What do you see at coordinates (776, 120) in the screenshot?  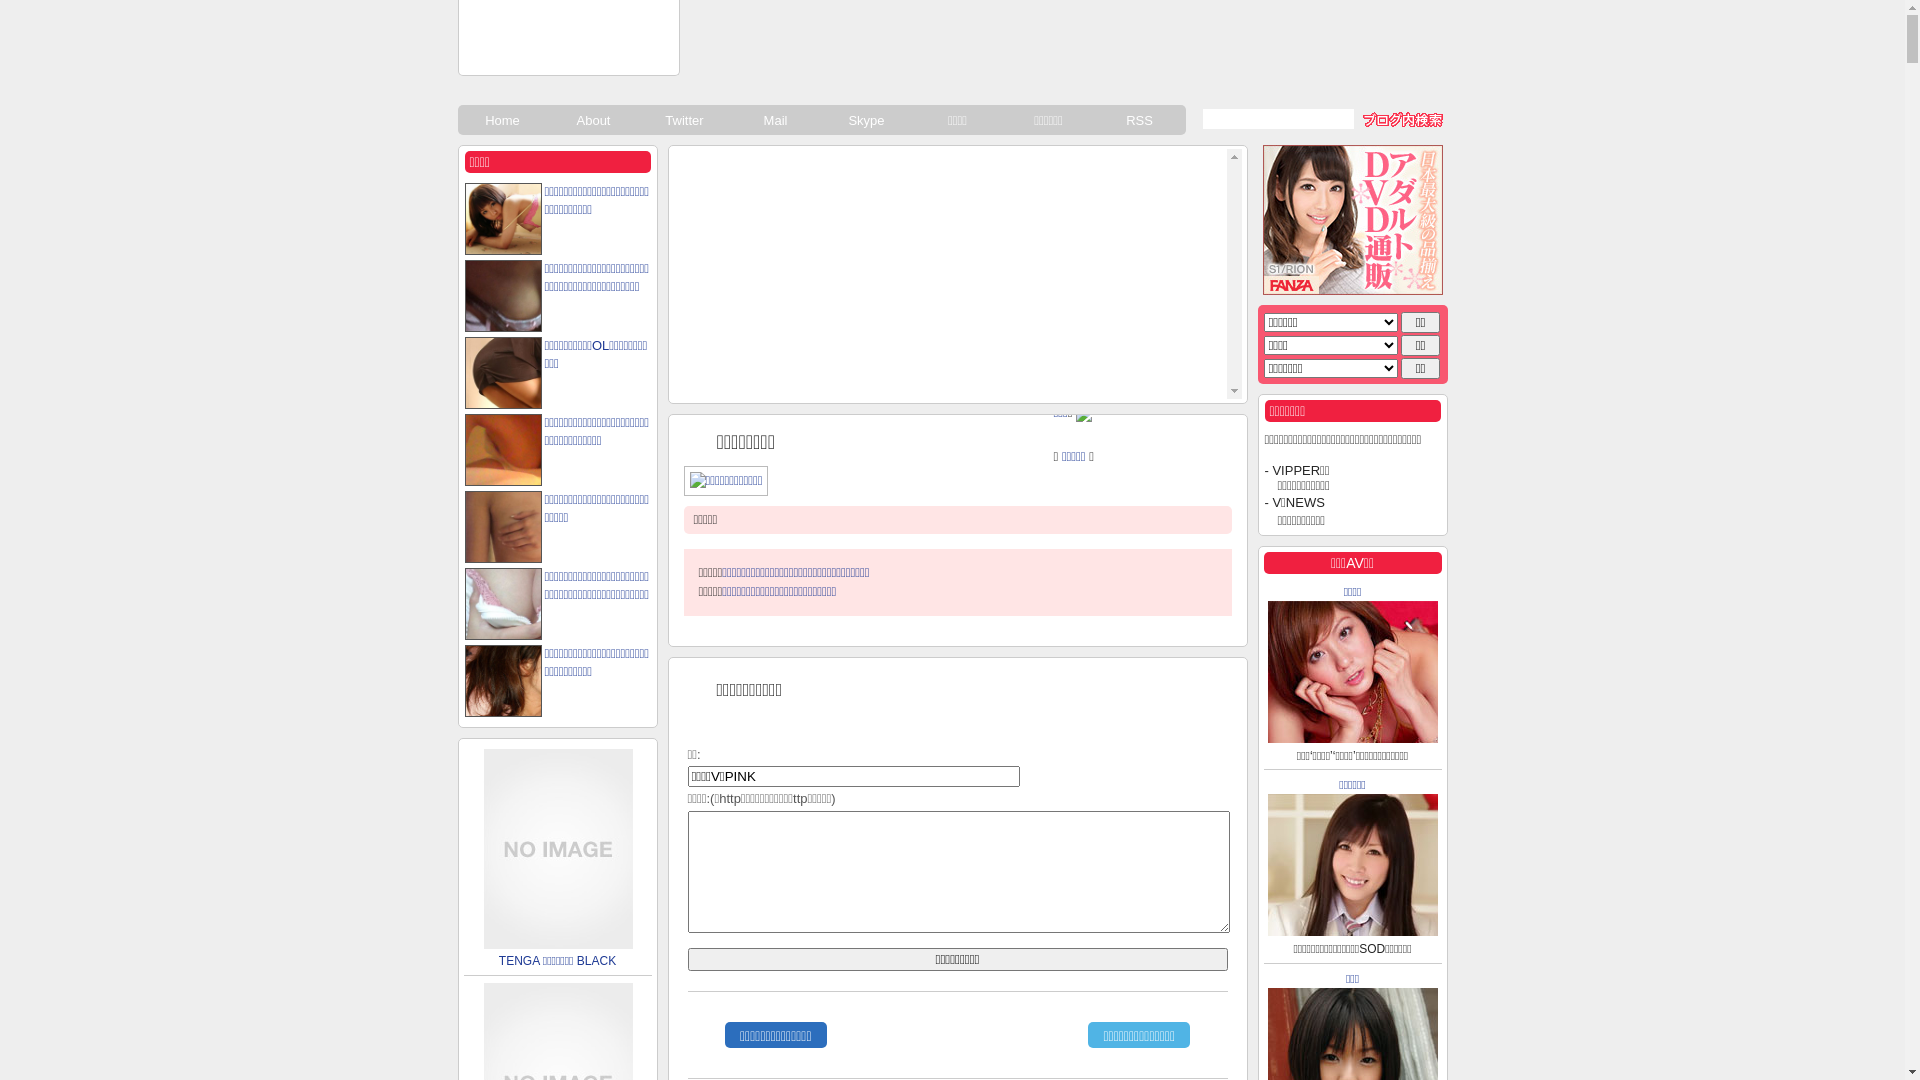 I see `Mail` at bounding box center [776, 120].